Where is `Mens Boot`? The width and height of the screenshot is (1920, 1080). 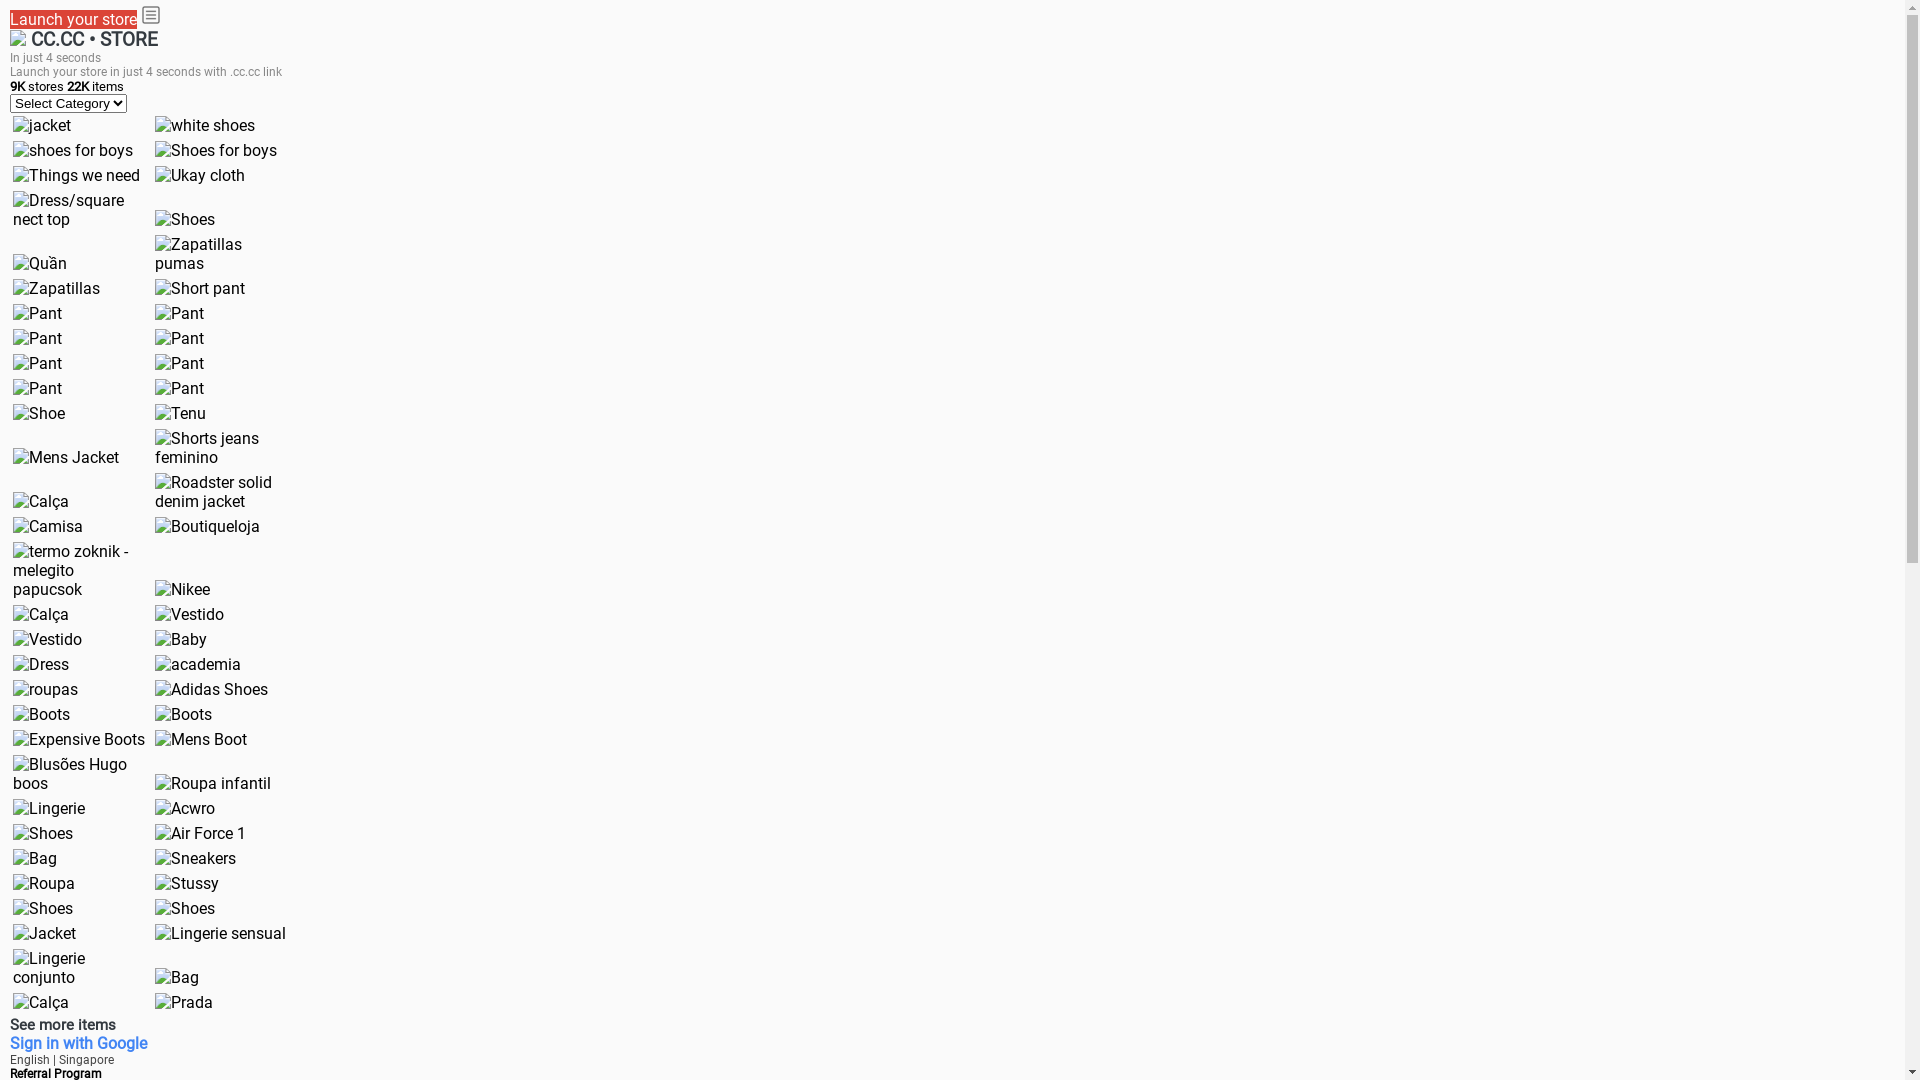 Mens Boot is located at coordinates (200, 740).